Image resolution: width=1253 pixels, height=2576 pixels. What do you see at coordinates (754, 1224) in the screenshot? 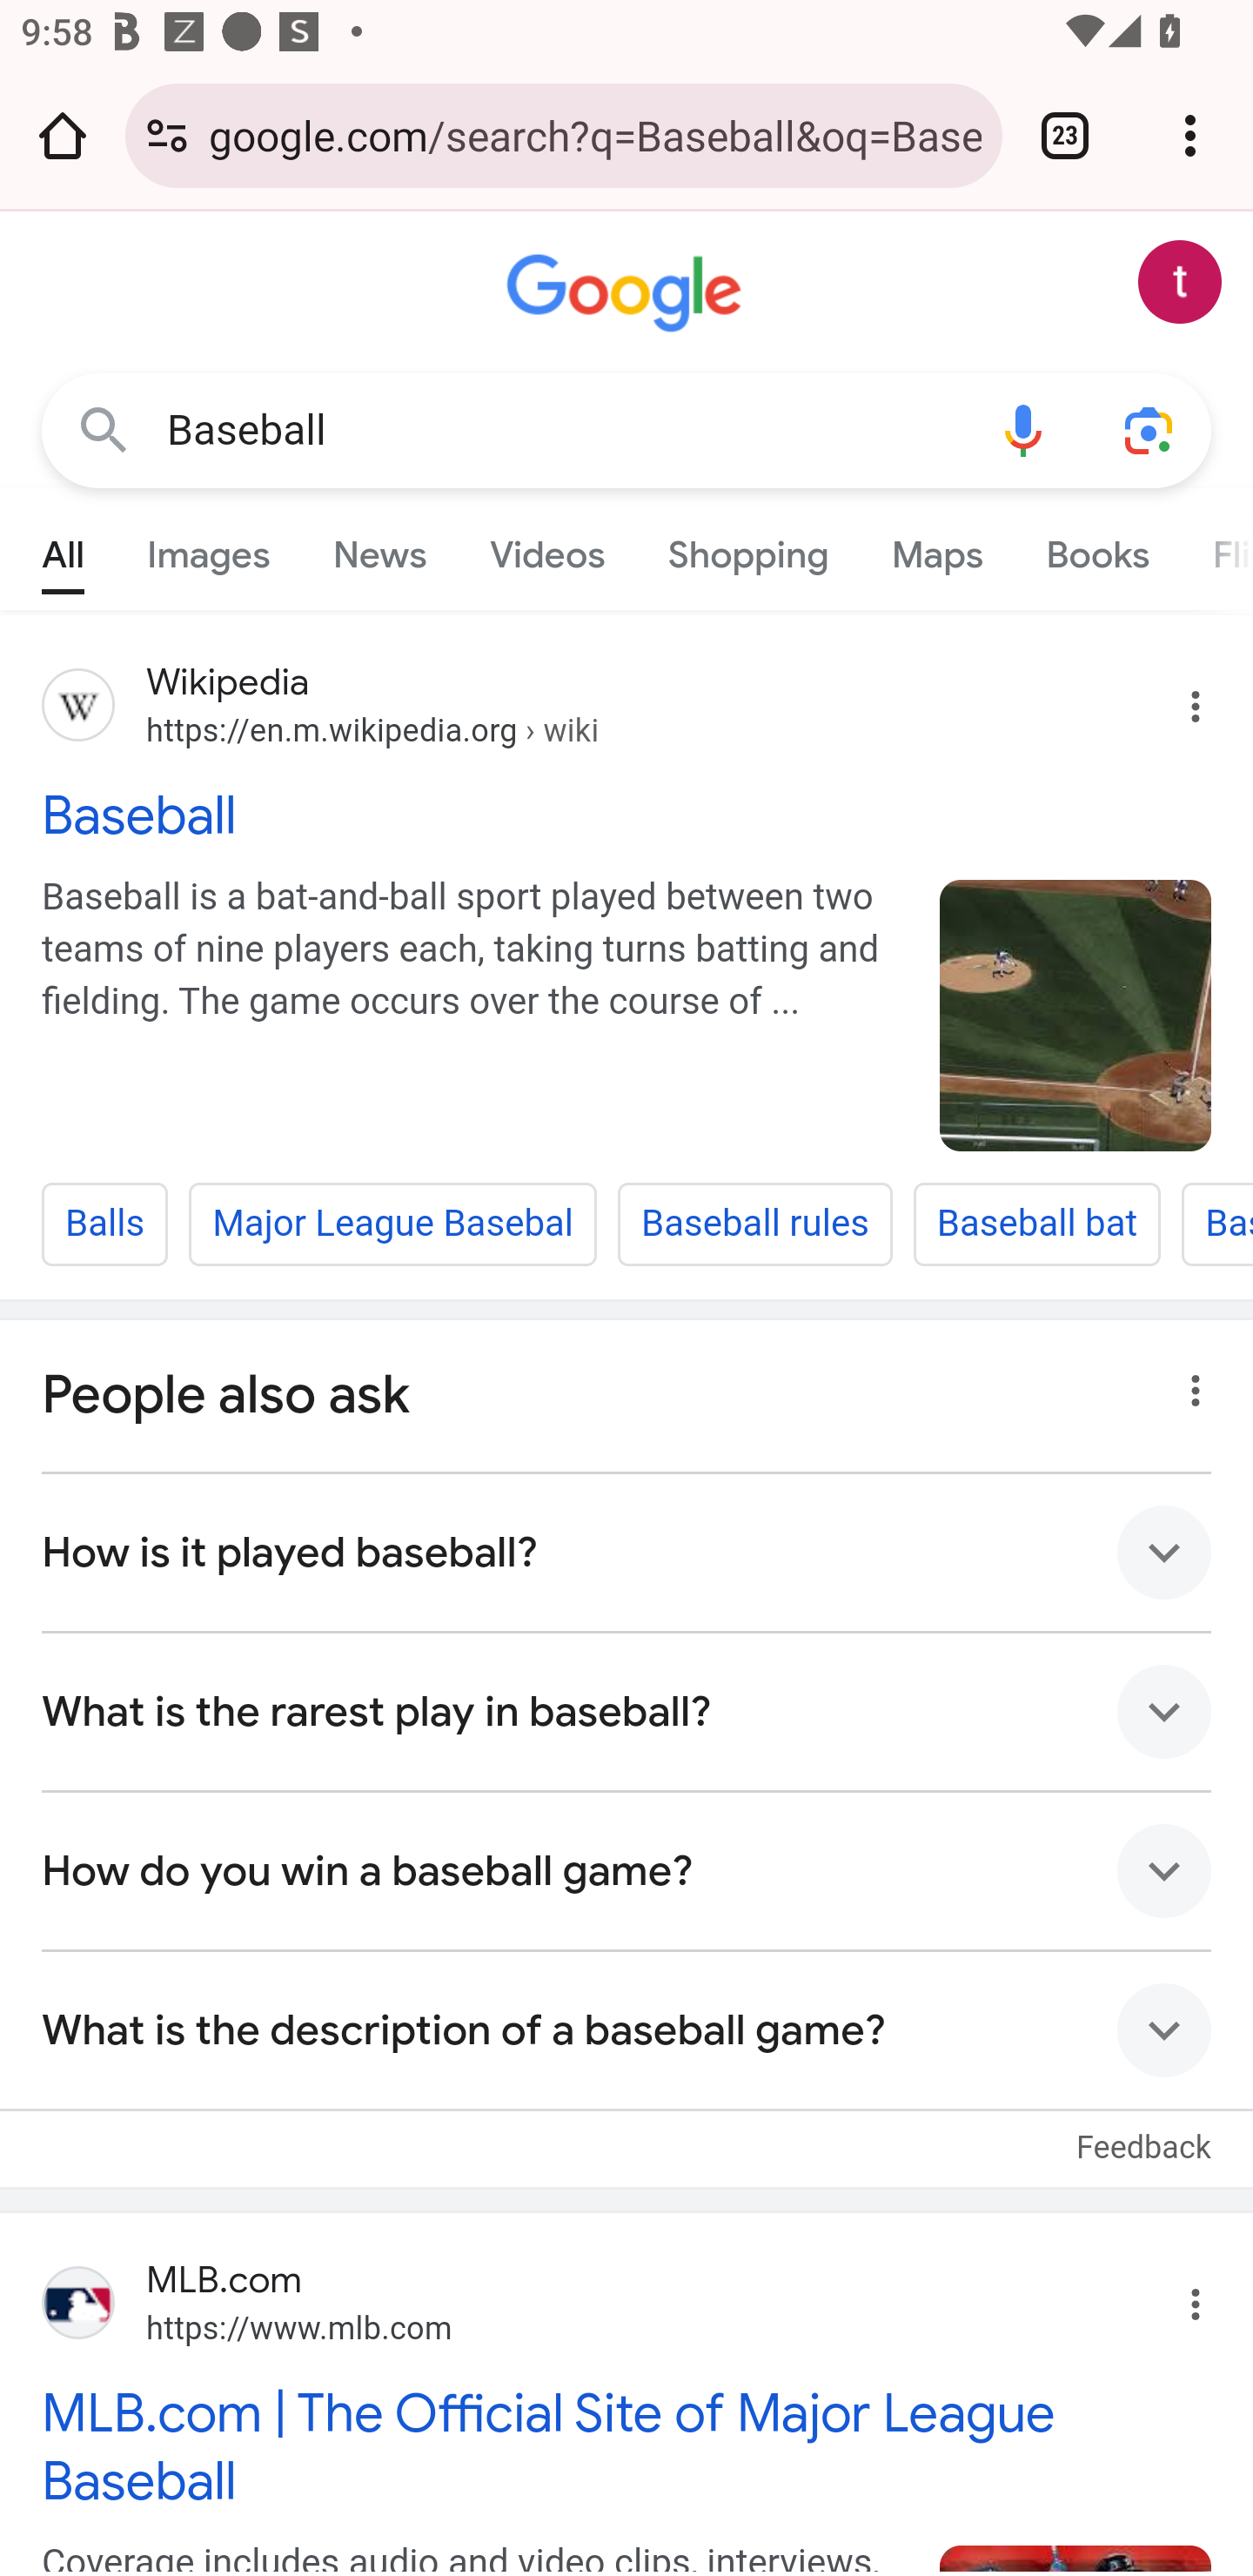
I see `Baseball rules` at bounding box center [754, 1224].